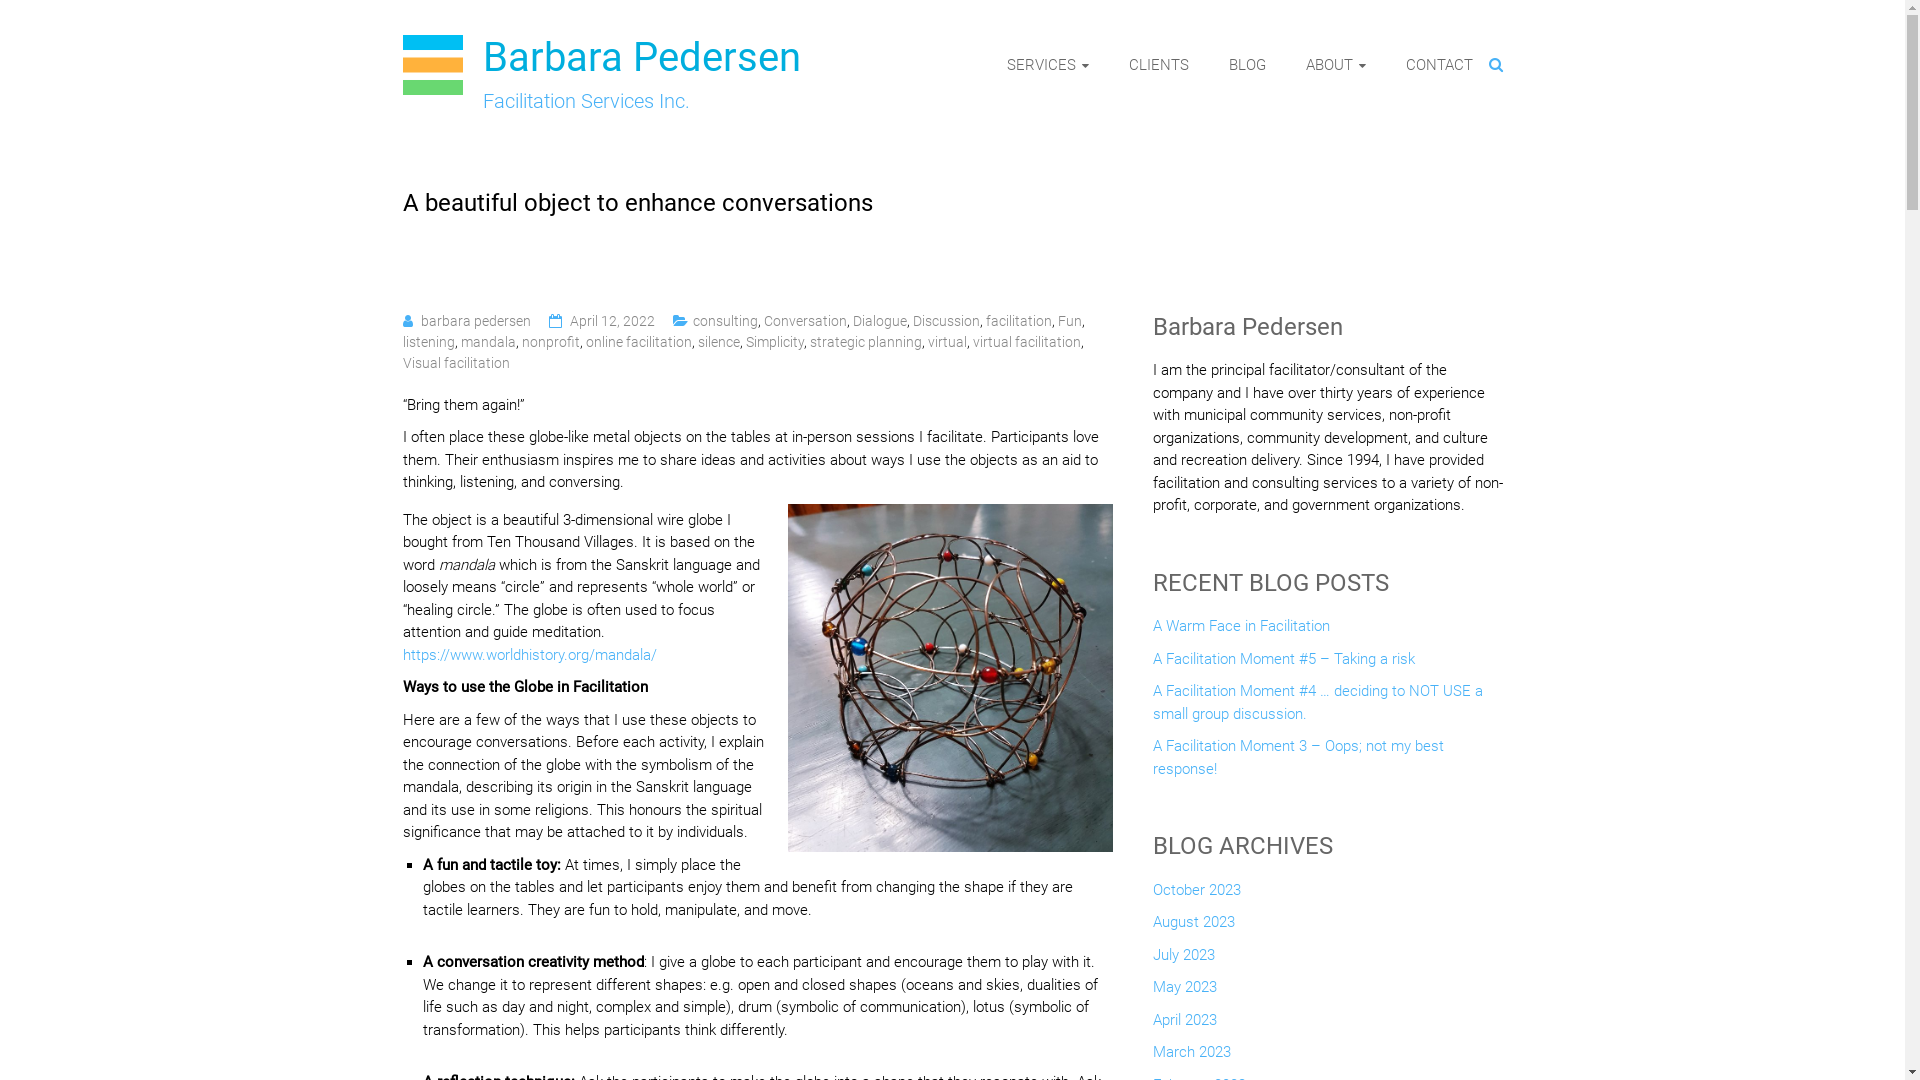 This screenshot has width=1920, height=1080. What do you see at coordinates (1193, 928) in the screenshot?
I see `August 2023` at bounding box center [1193, 928].